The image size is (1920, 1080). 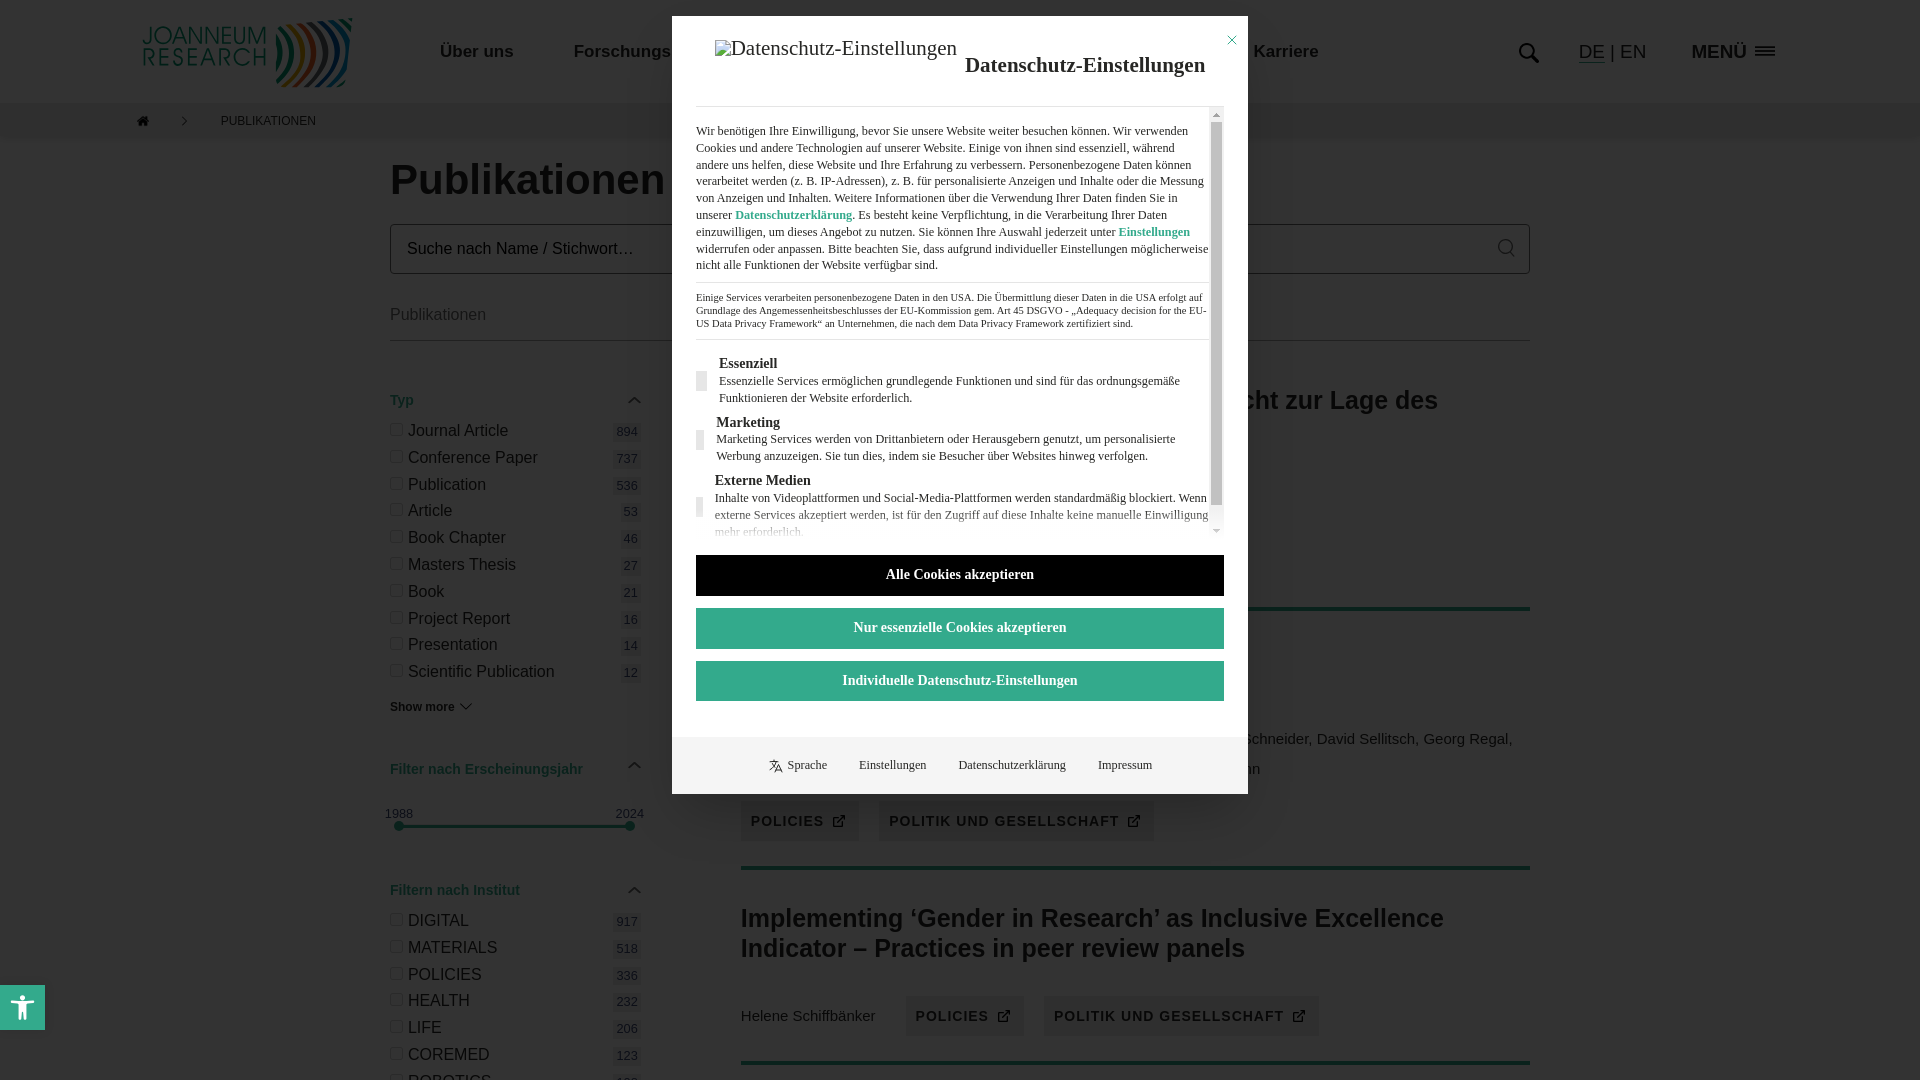 I want to click on Health, so click(x=396, y=998).